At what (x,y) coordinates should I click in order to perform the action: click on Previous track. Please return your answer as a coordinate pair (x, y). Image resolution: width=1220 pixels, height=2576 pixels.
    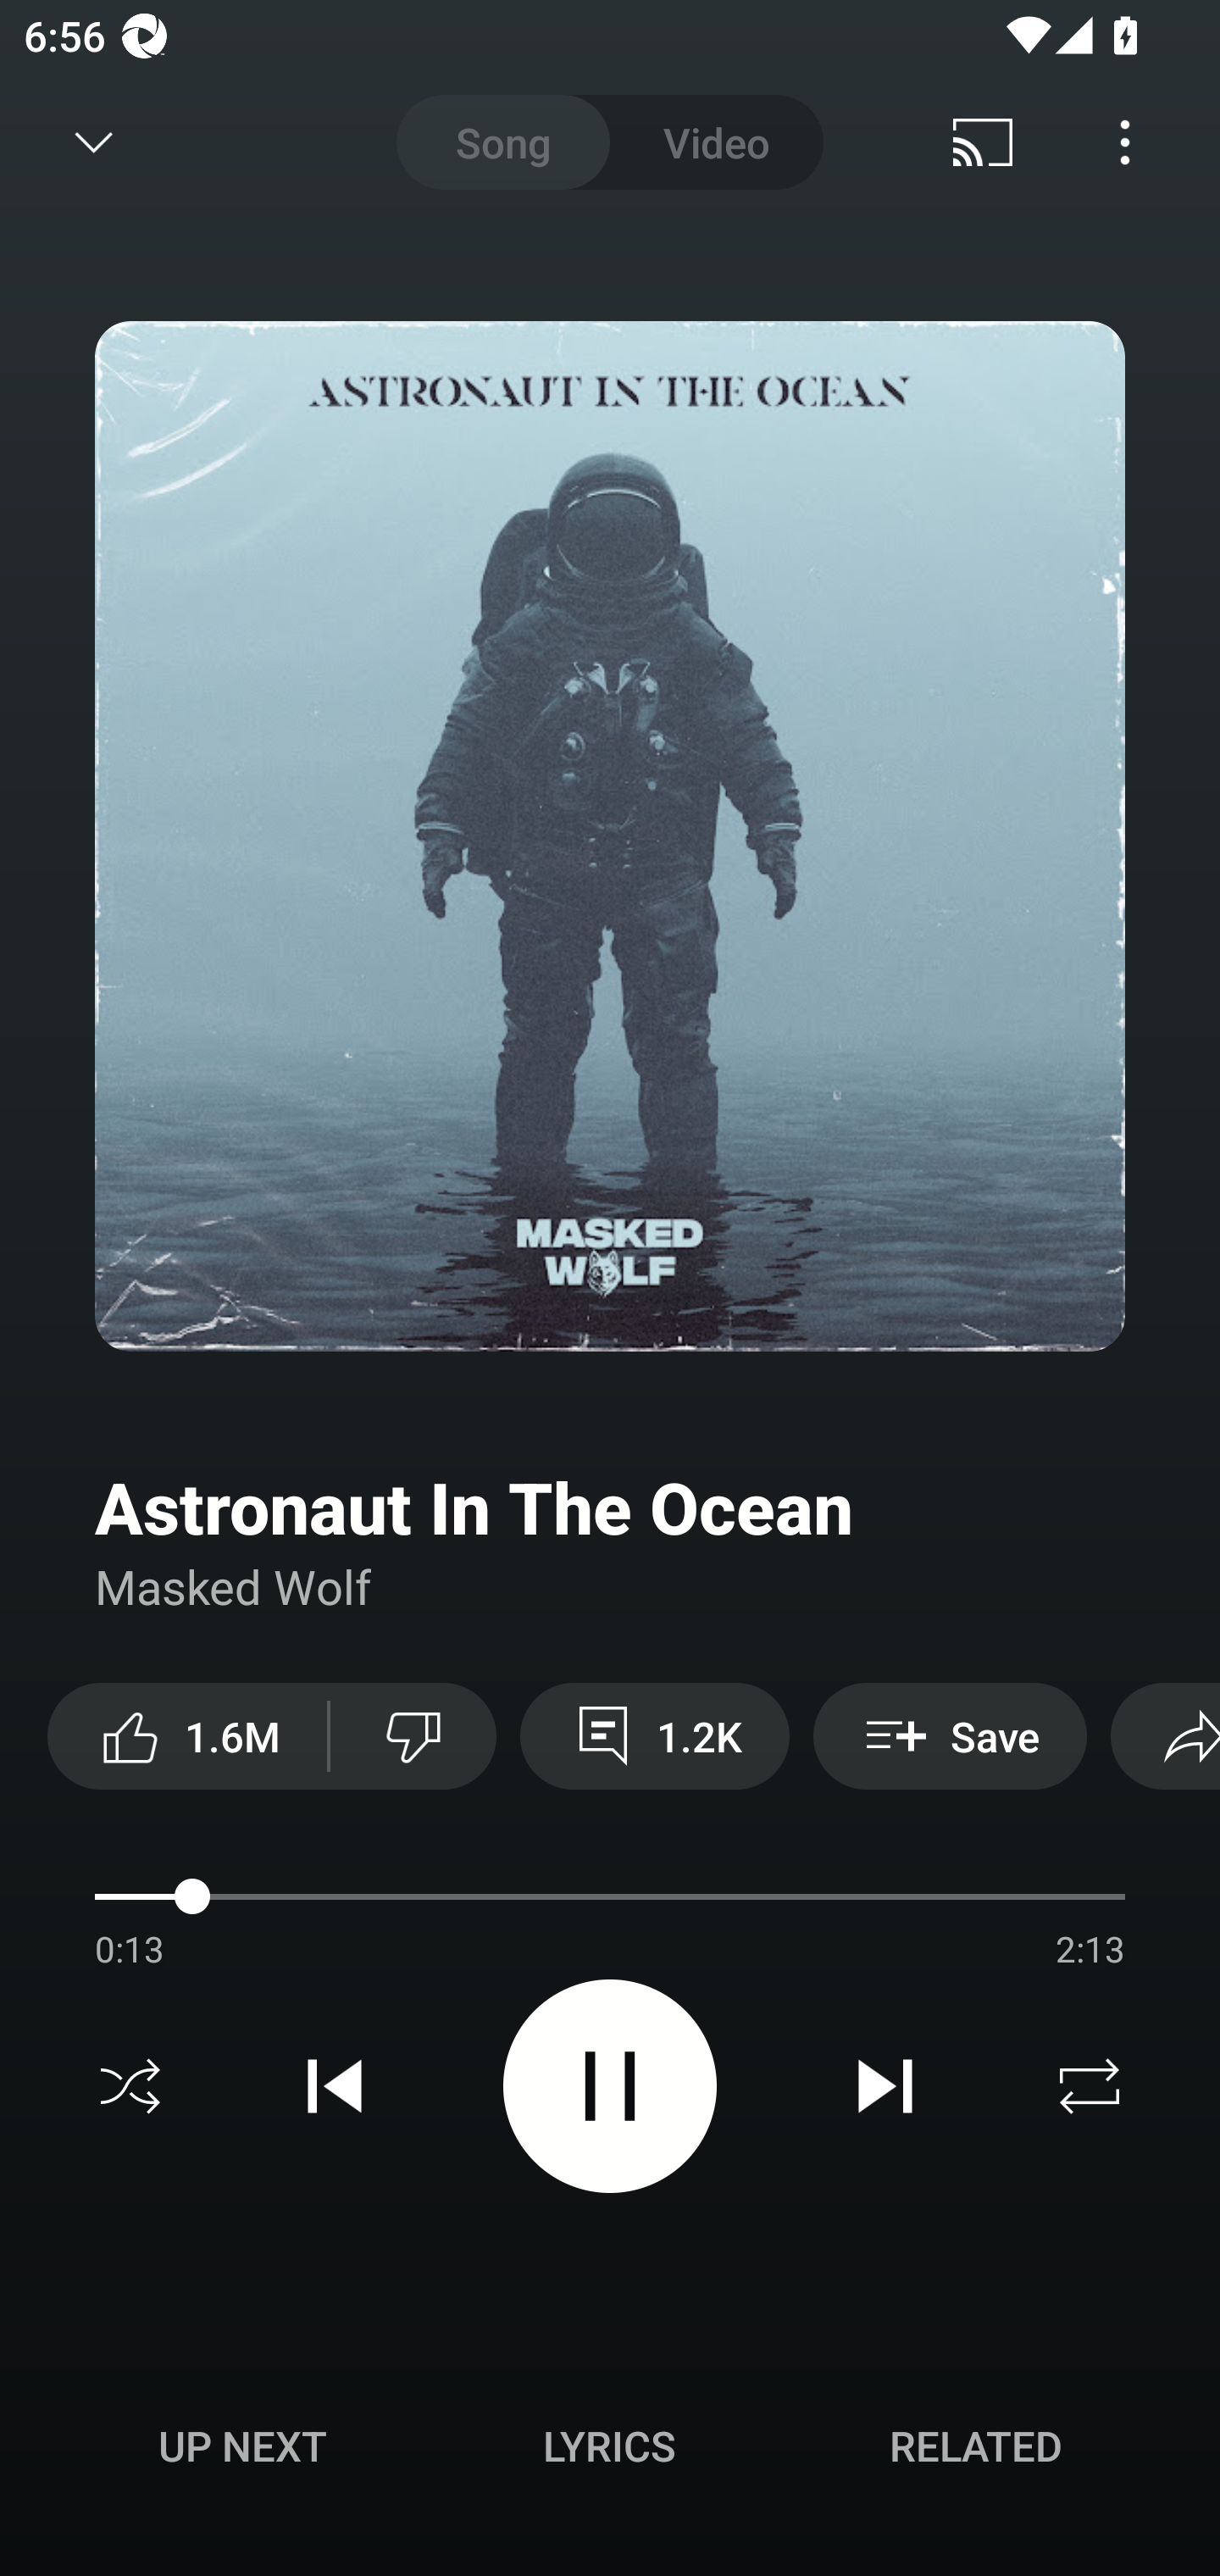
    Looking at the image, I should click on (335, 2086).